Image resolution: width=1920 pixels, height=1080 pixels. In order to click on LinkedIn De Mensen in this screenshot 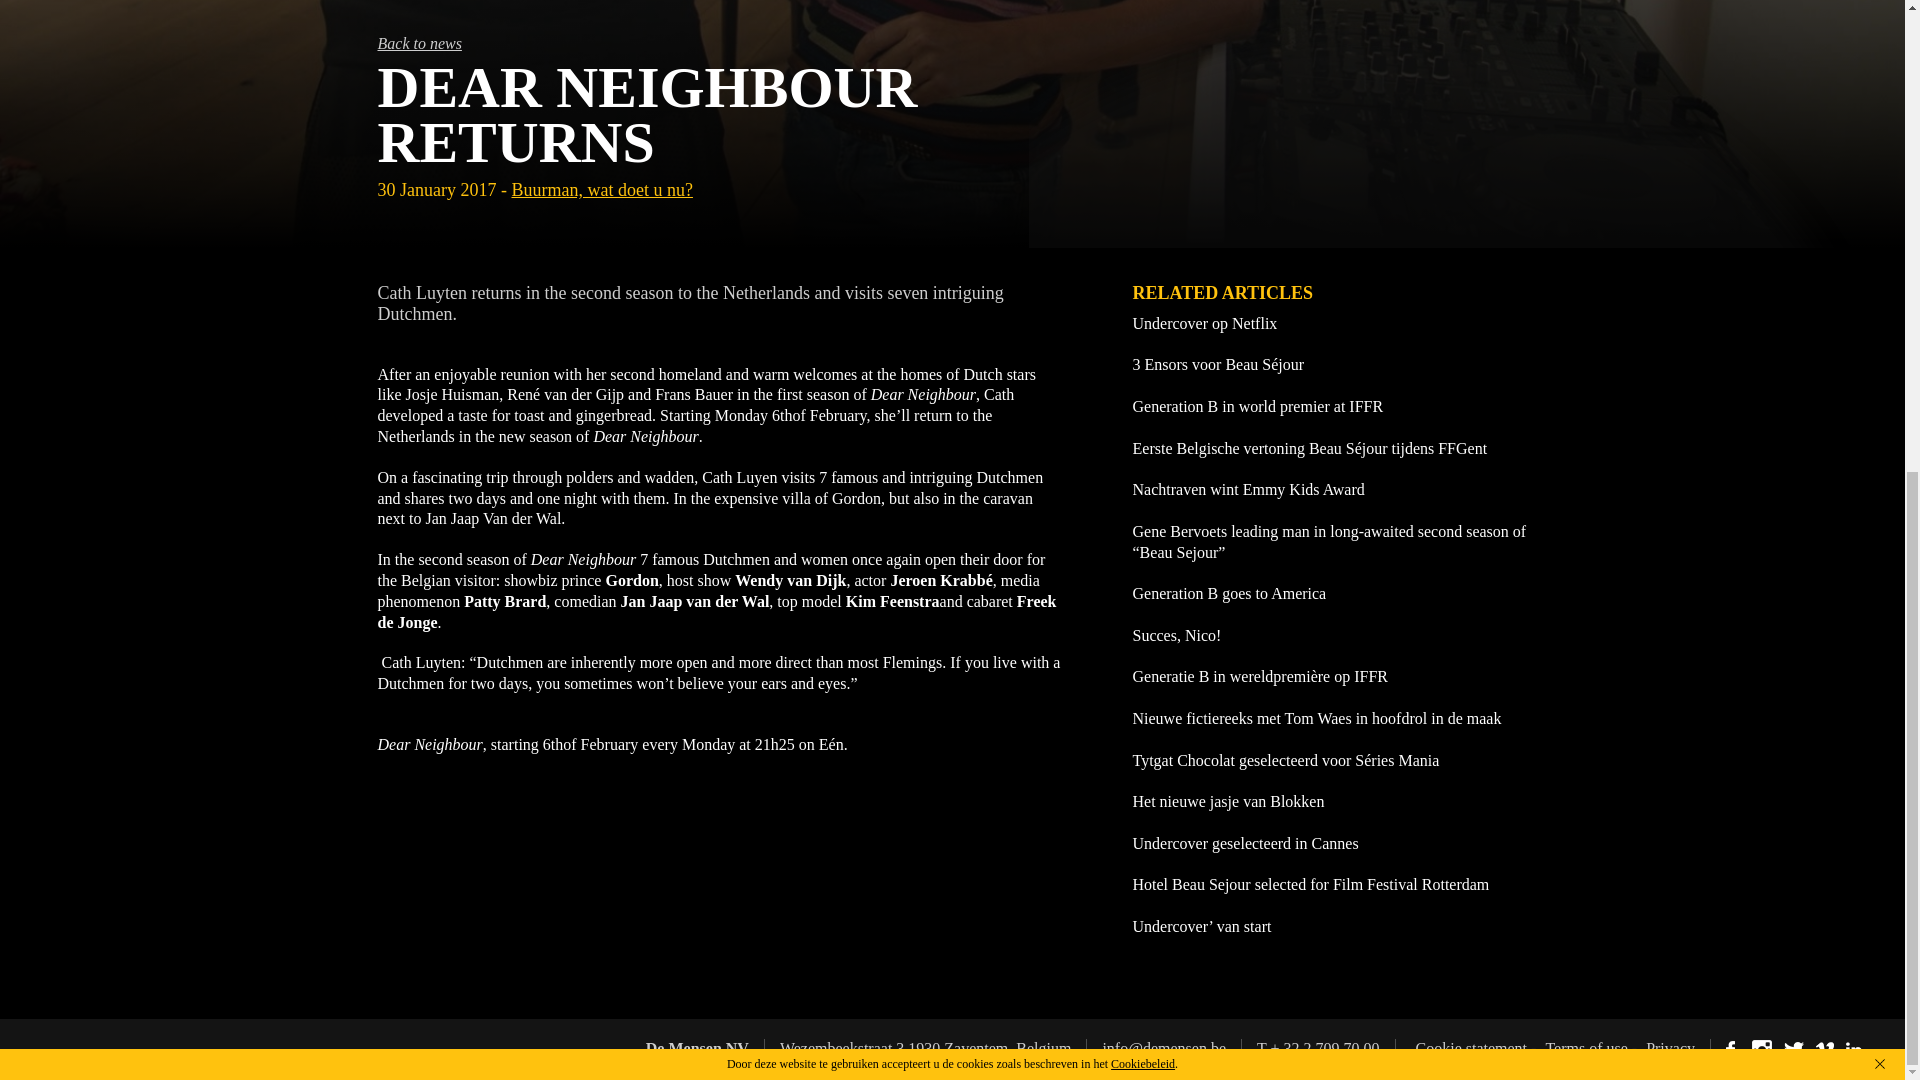, I will do `click(1856, 1048)`.